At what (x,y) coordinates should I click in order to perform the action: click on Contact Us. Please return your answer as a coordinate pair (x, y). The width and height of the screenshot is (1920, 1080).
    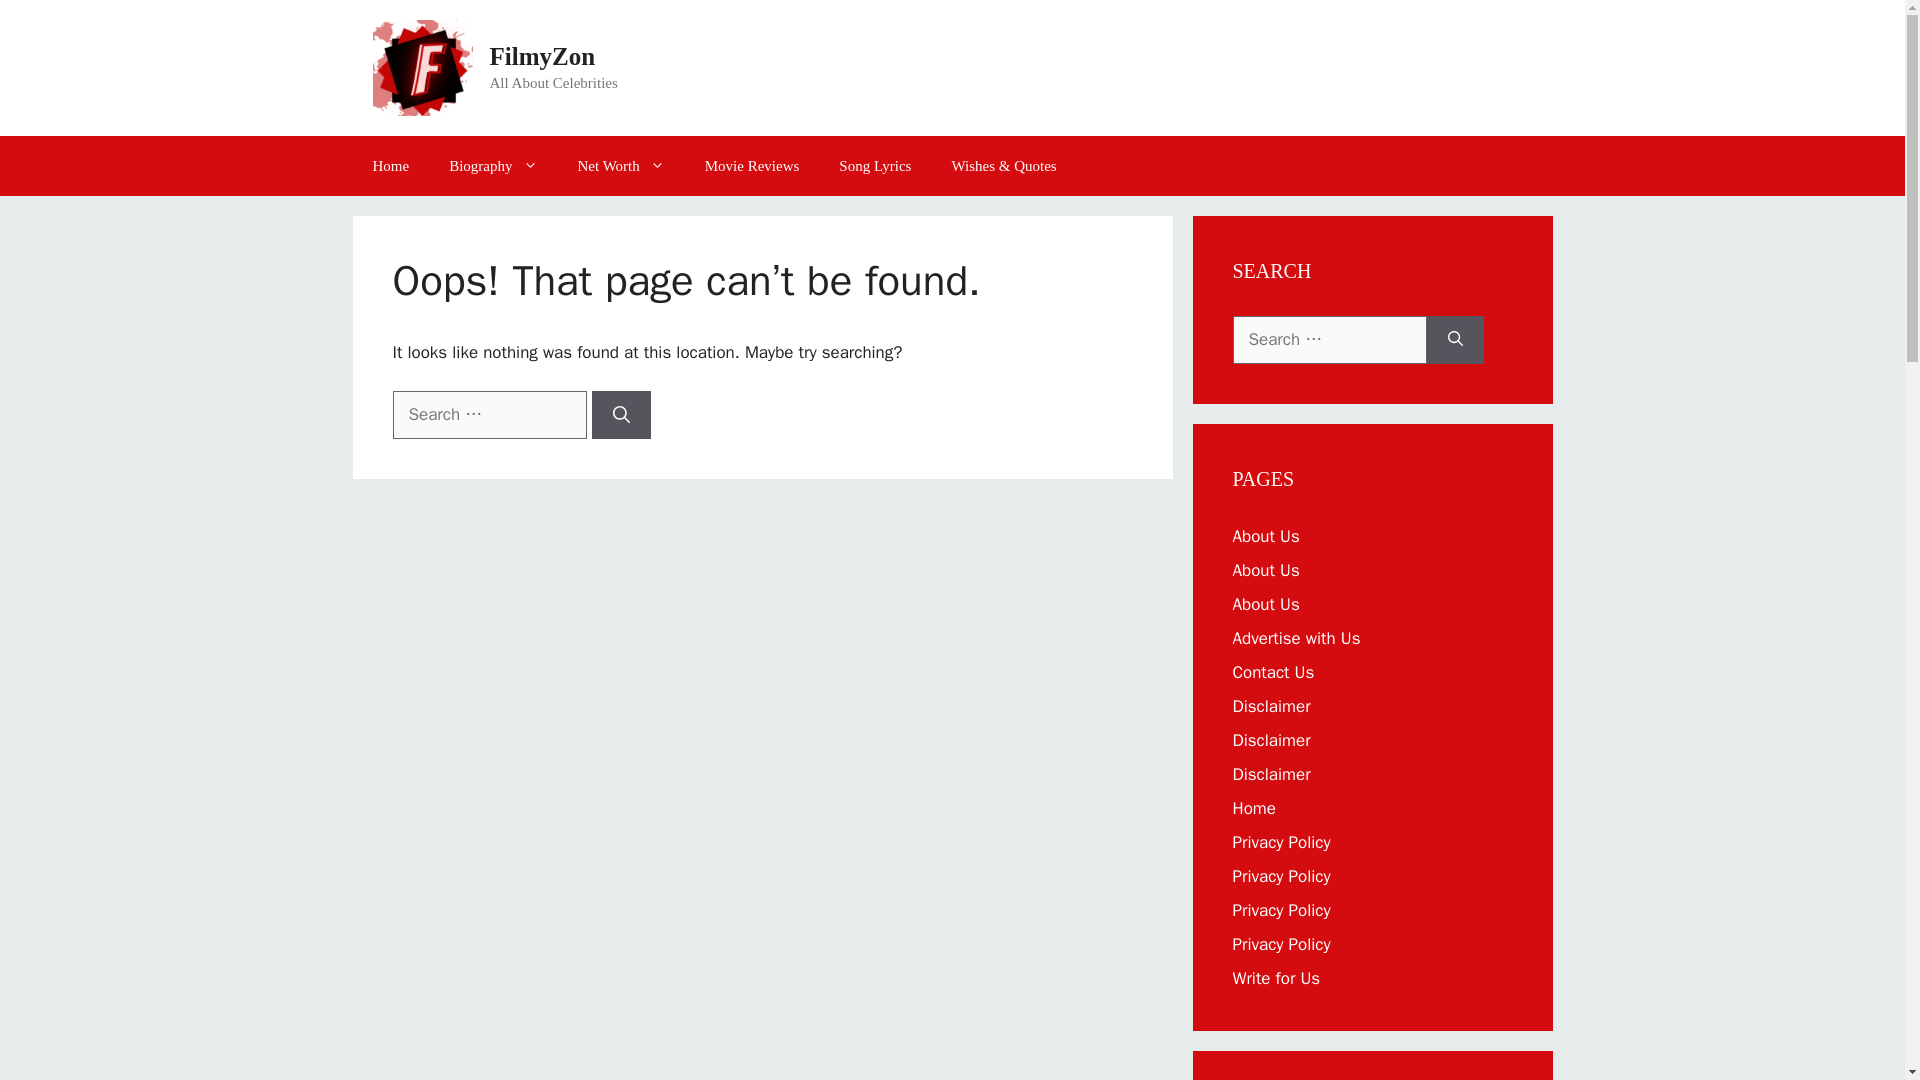
    Looking at the image, I should click on (1272, 672).